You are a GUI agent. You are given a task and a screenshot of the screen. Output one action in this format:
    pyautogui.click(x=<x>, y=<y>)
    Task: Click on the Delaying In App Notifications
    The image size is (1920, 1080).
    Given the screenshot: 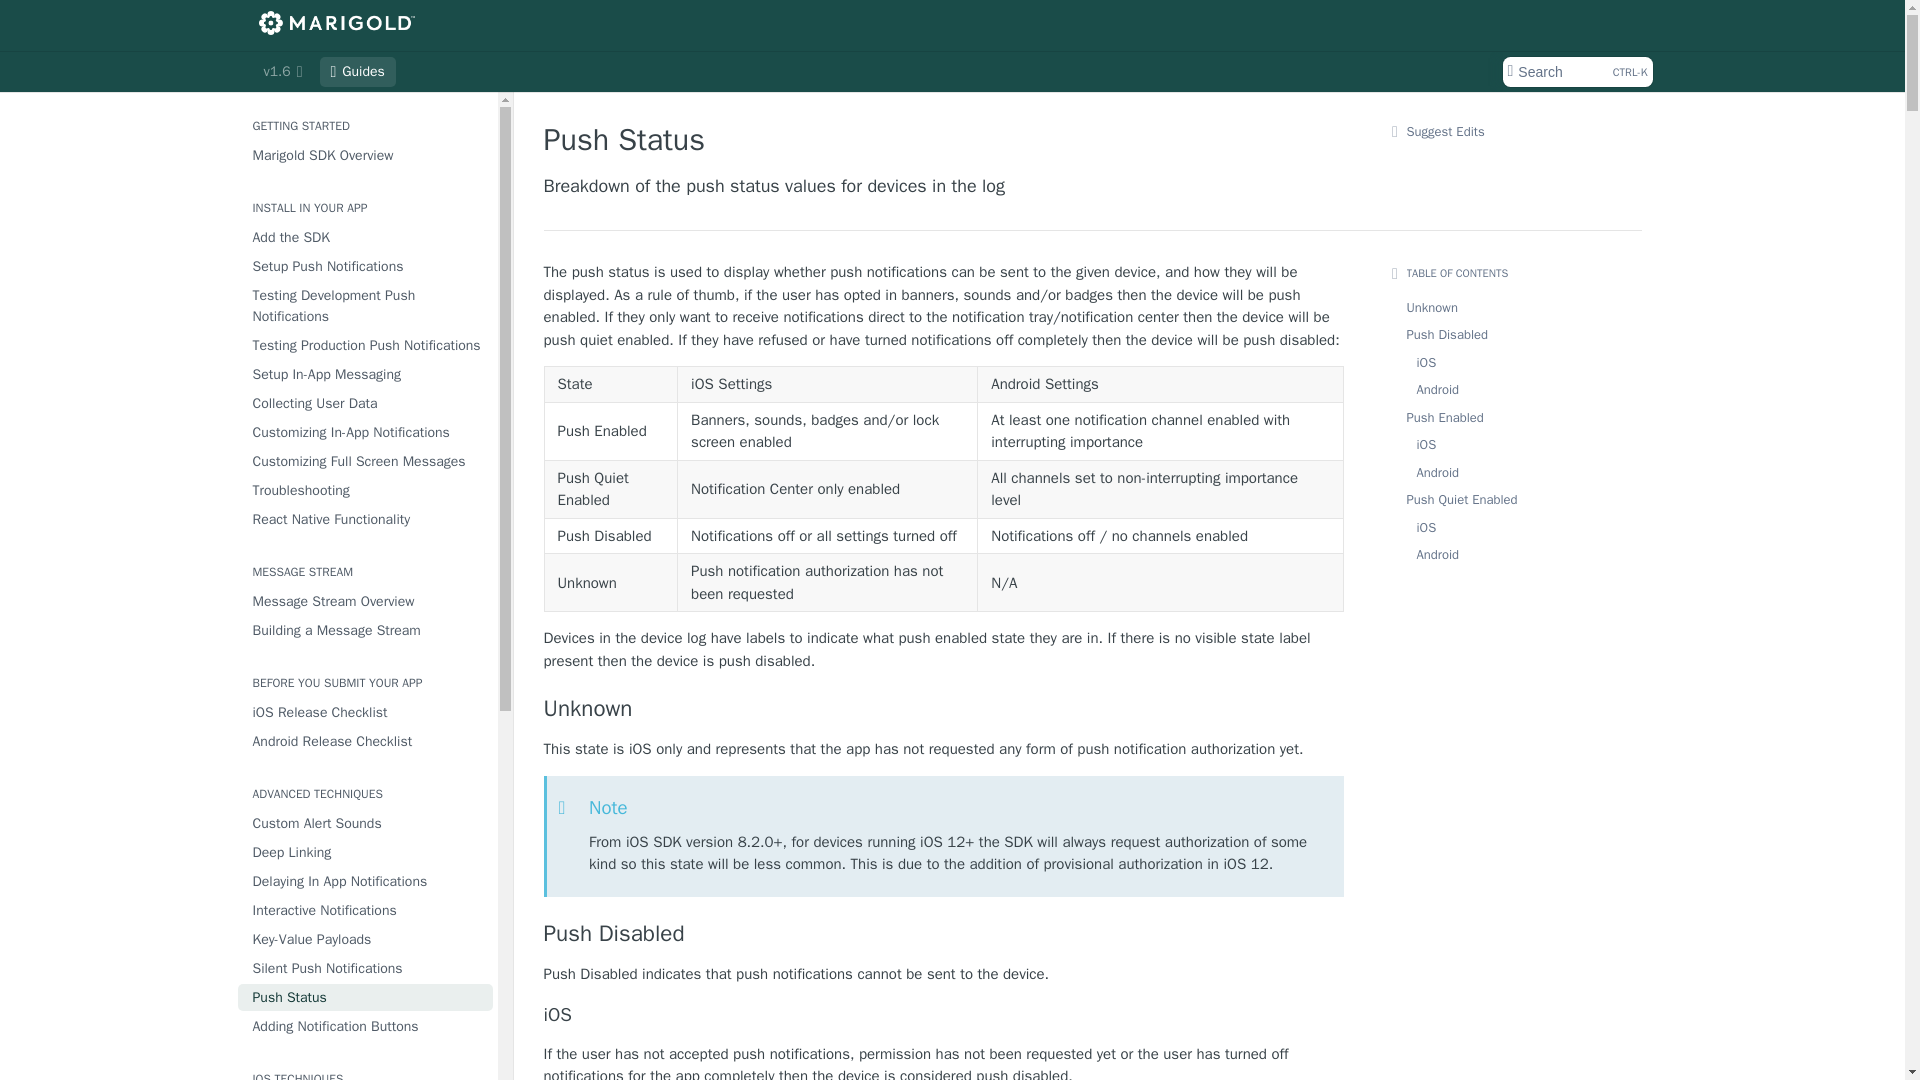 What is the action you would take?
    pyautogui.click(x=366, y=882)
    